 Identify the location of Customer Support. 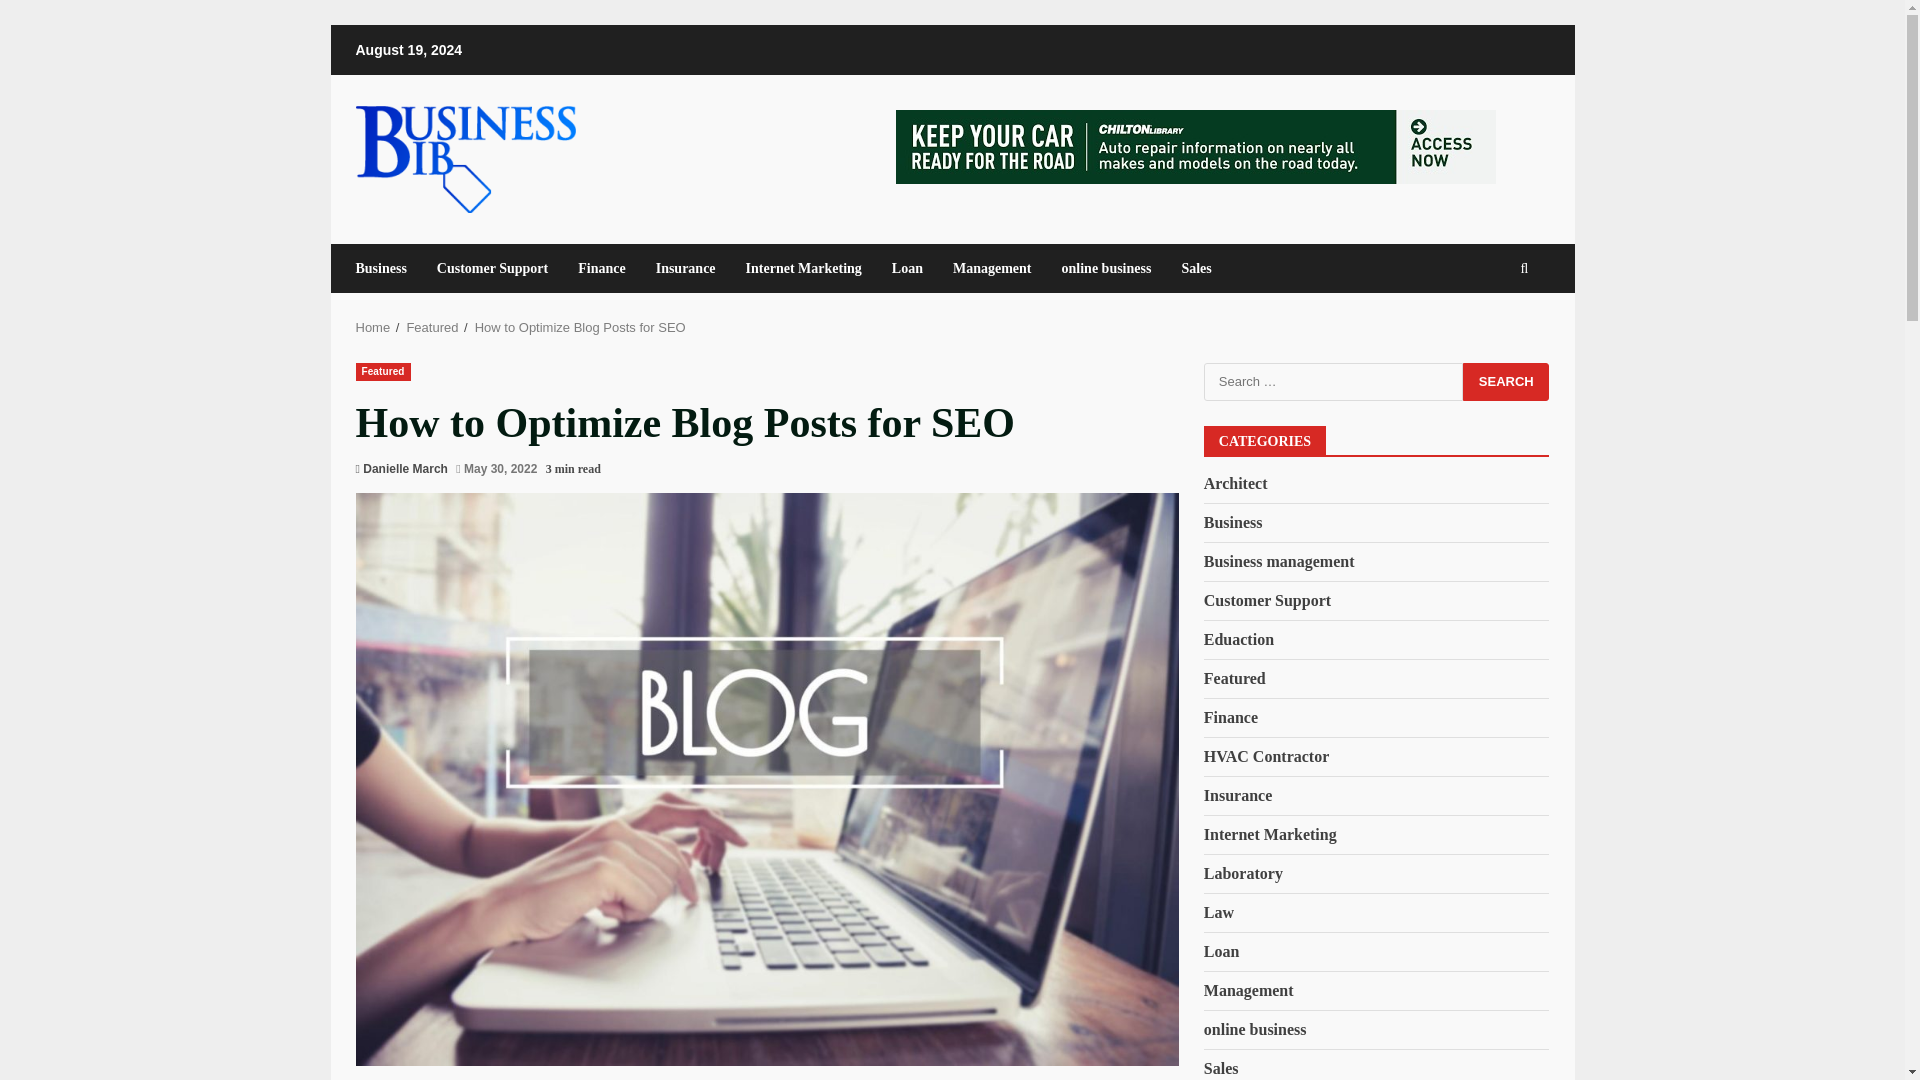
(1266, 600).